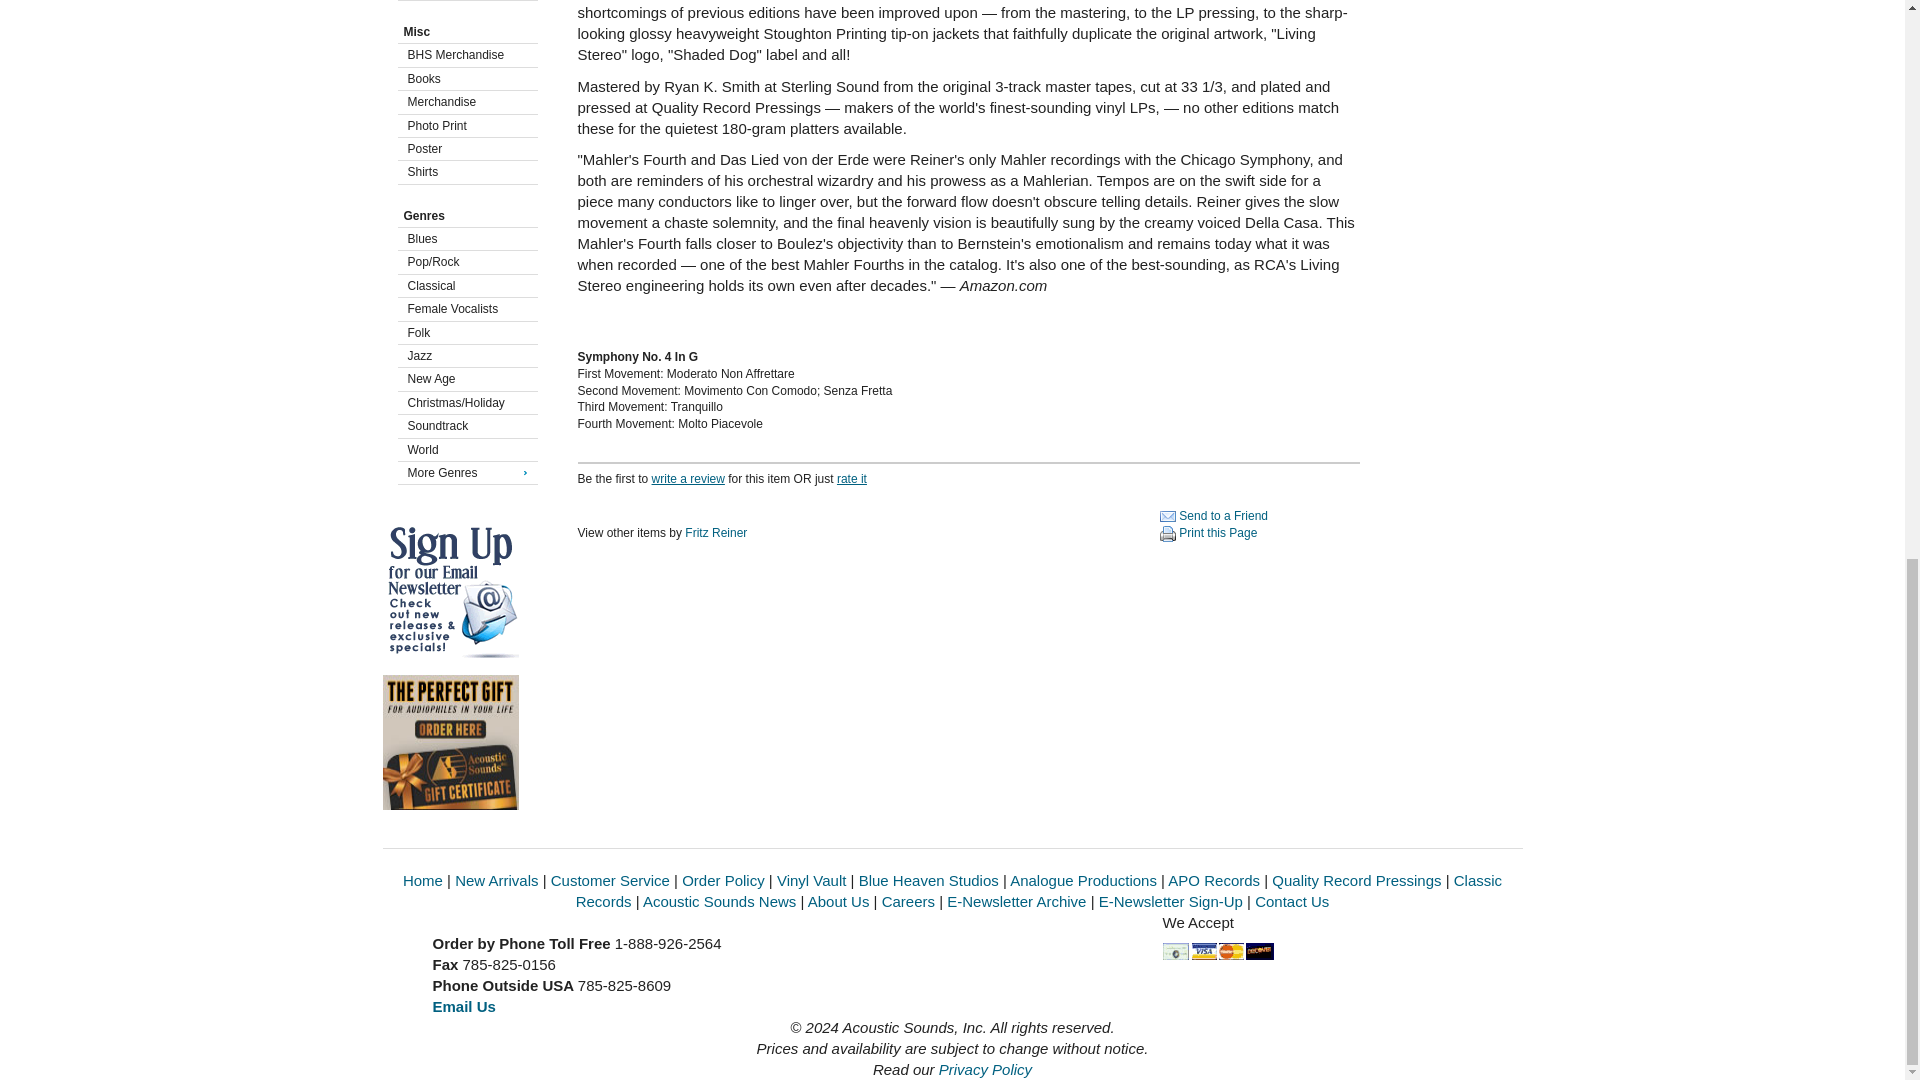 Image resolution: width=1920 pixels, height=1080 pixels. Describe the element at coordinates (464, 239) in the screenshot. I see `Blues` at that location.